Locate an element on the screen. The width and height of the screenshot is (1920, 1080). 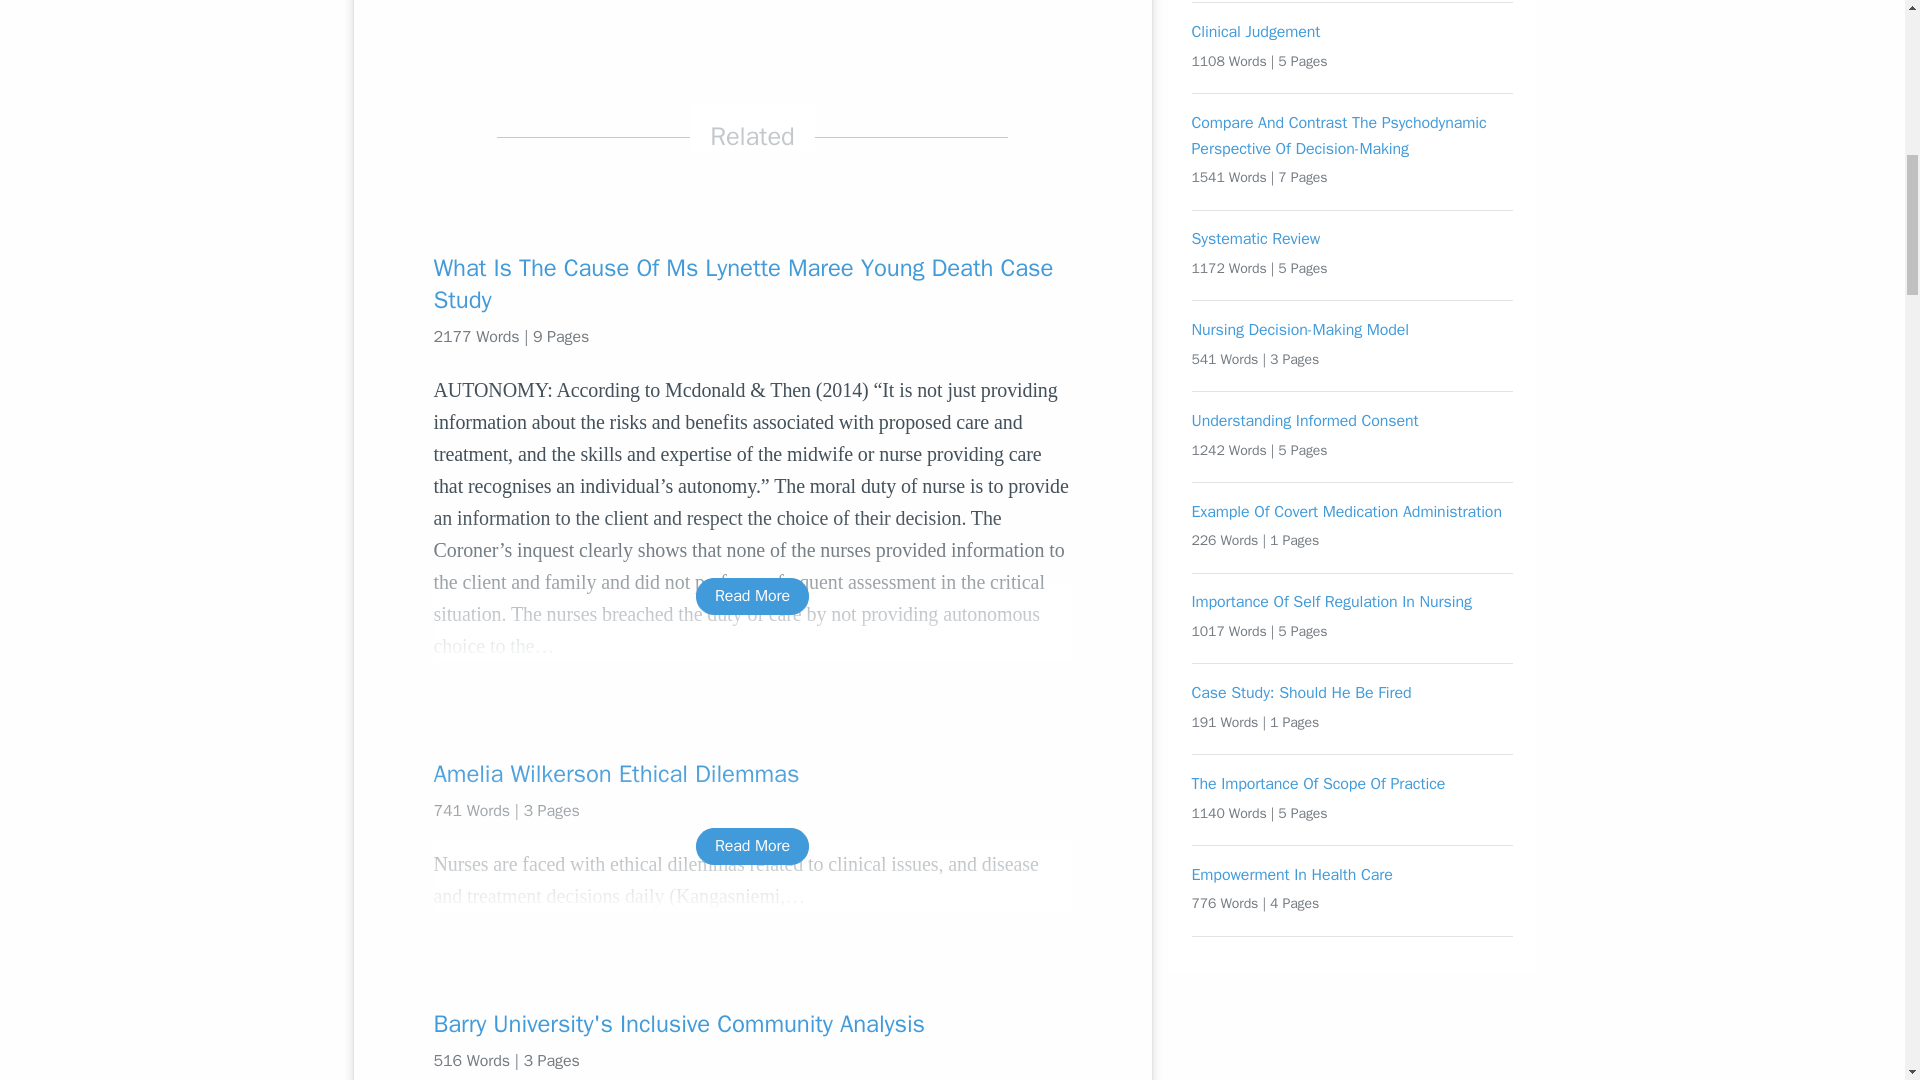
Read More is located at coordinates (752, 596).